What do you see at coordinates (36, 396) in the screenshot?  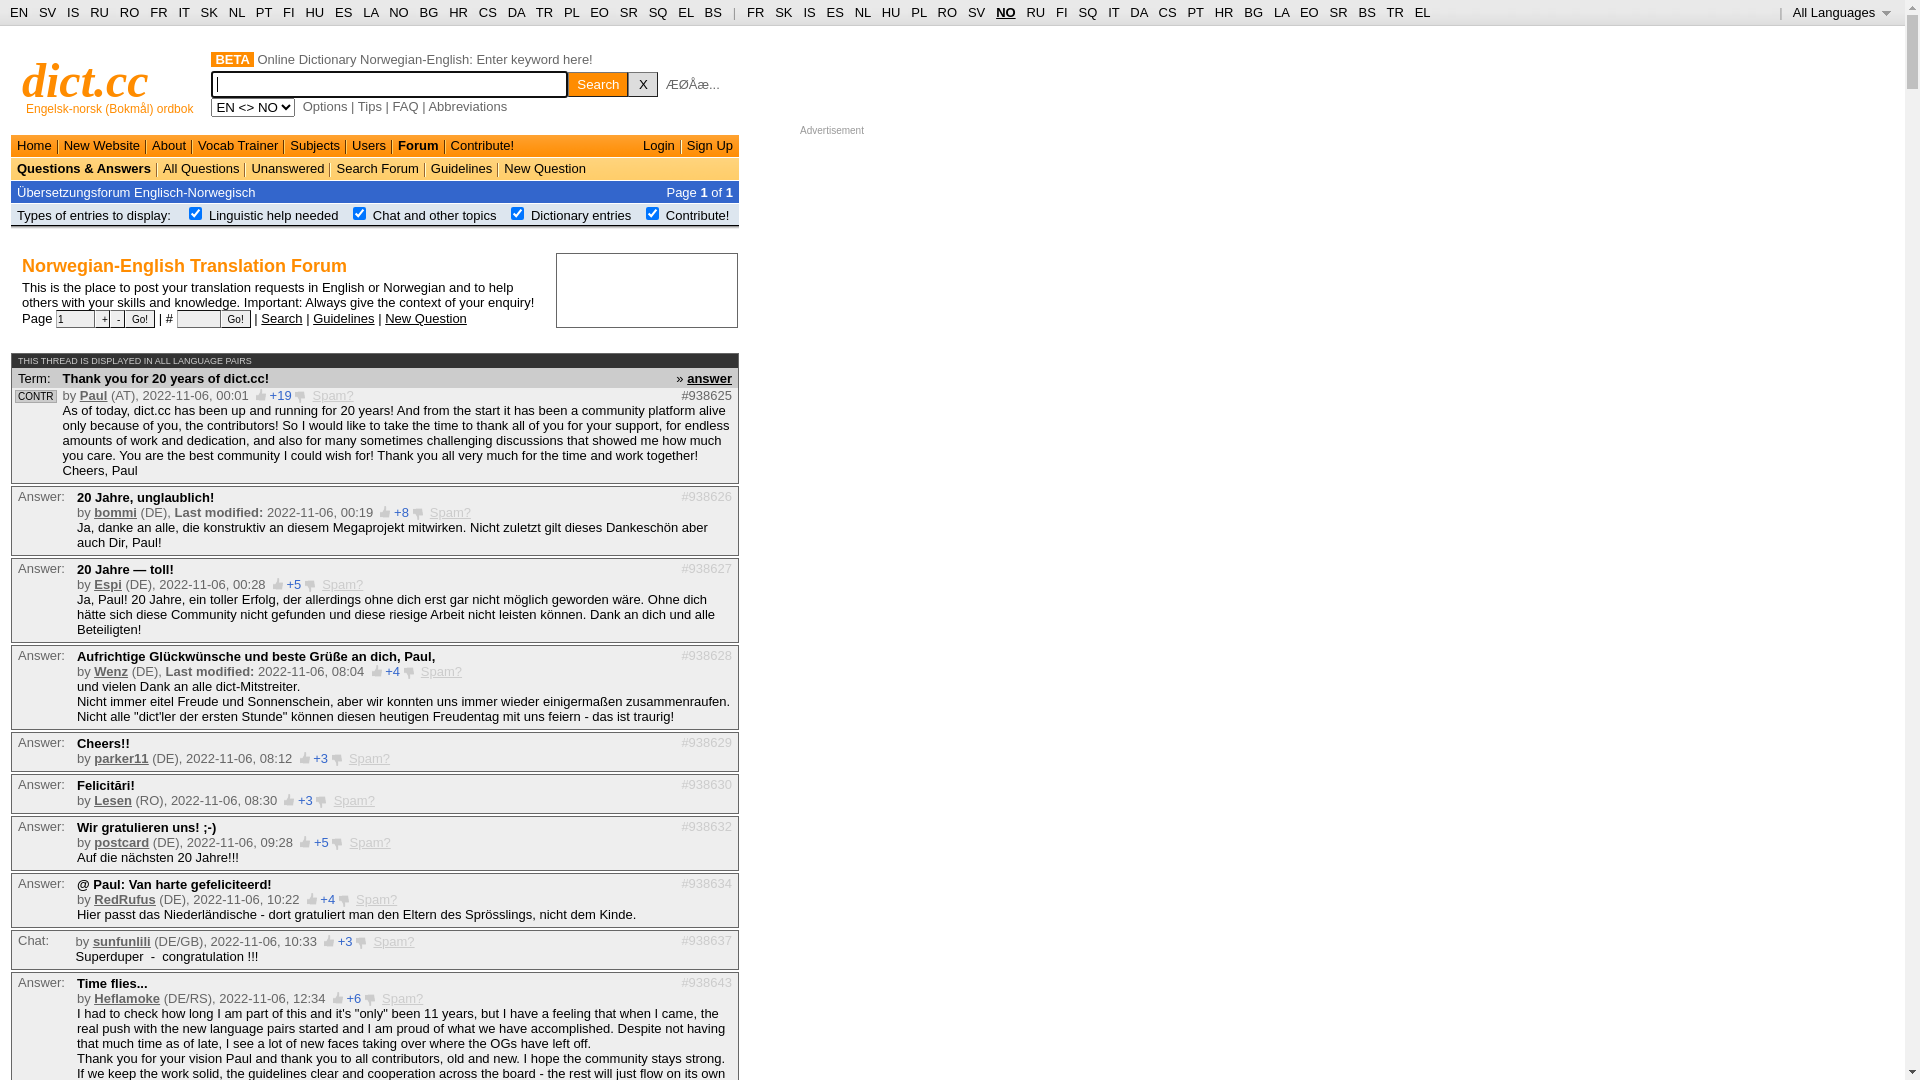 I see `CONTR` at bounding box center [36, 396].